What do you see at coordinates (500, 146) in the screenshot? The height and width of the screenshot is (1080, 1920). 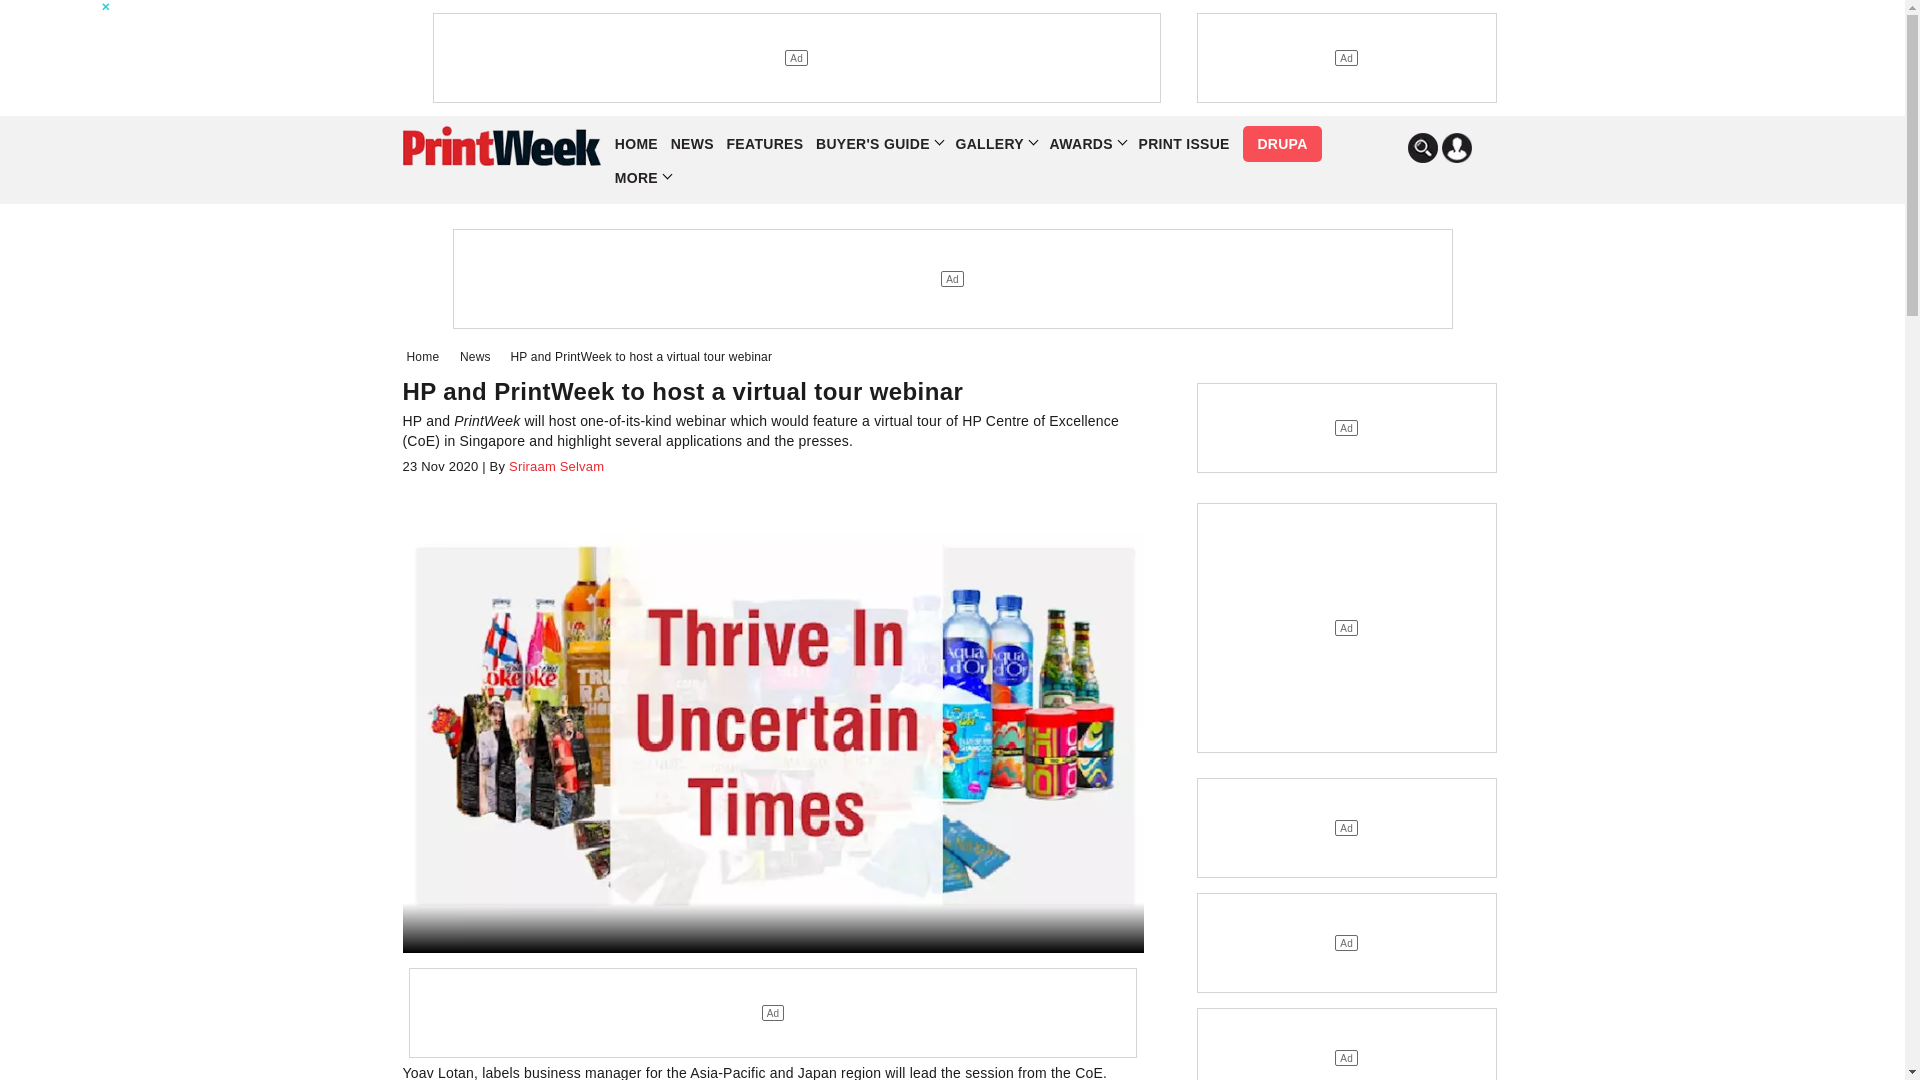 I see `PrintWeek Logo` at bounding box center [500, 146].